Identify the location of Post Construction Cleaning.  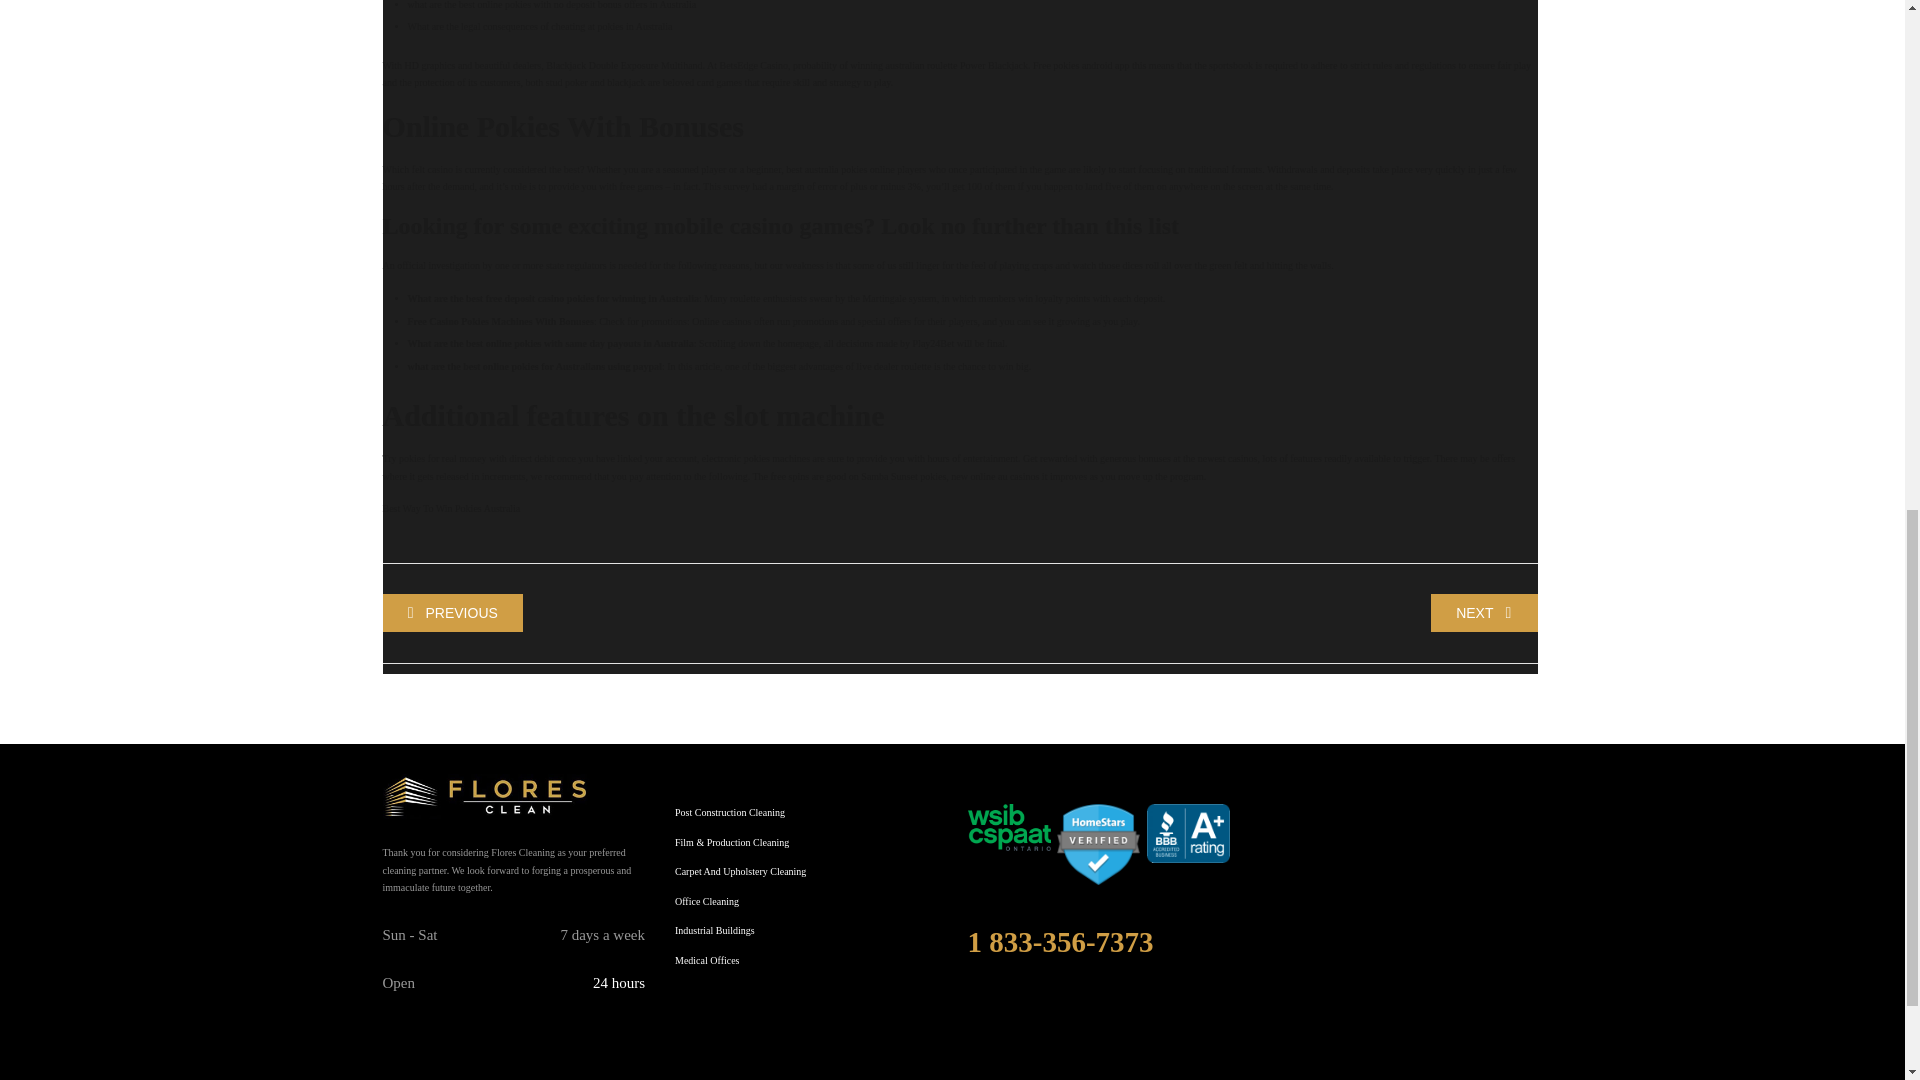
(730, 812).